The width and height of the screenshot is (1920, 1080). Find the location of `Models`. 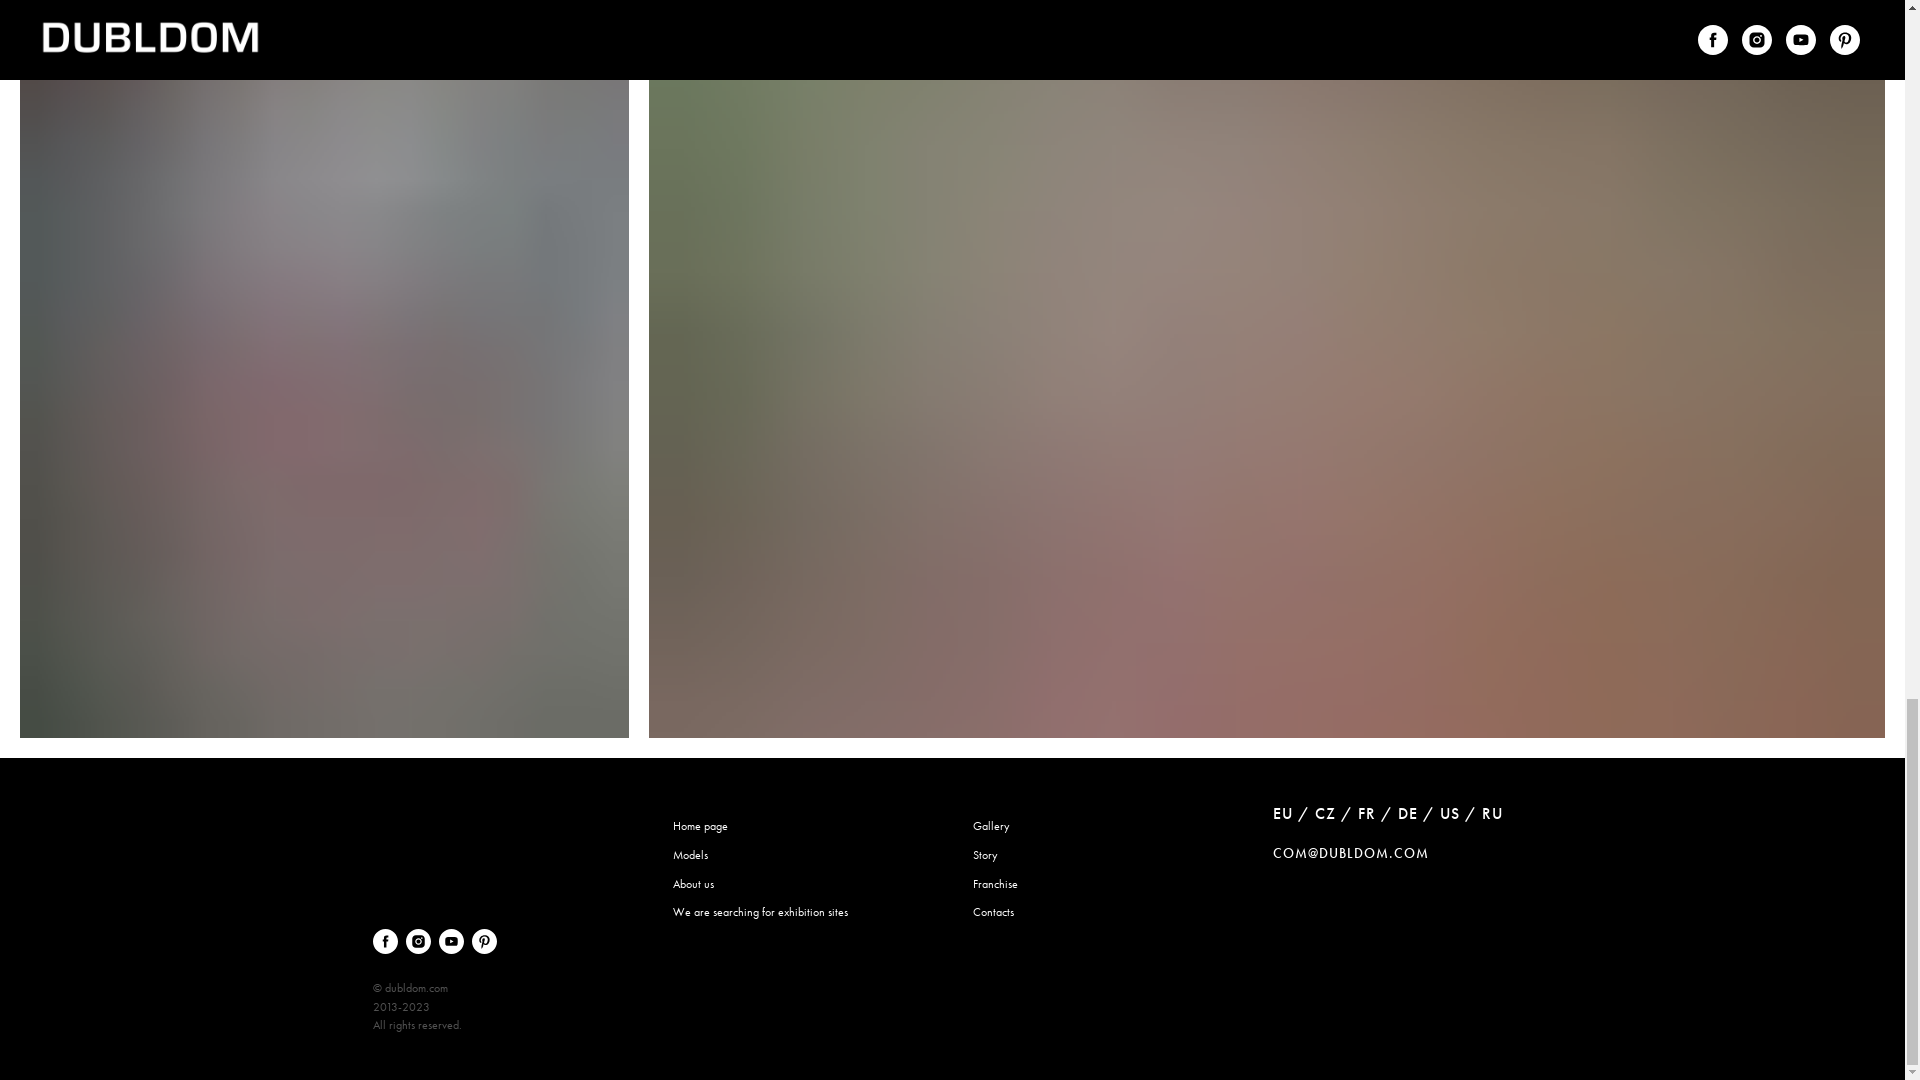

Models is located at coordinates (689, 854).